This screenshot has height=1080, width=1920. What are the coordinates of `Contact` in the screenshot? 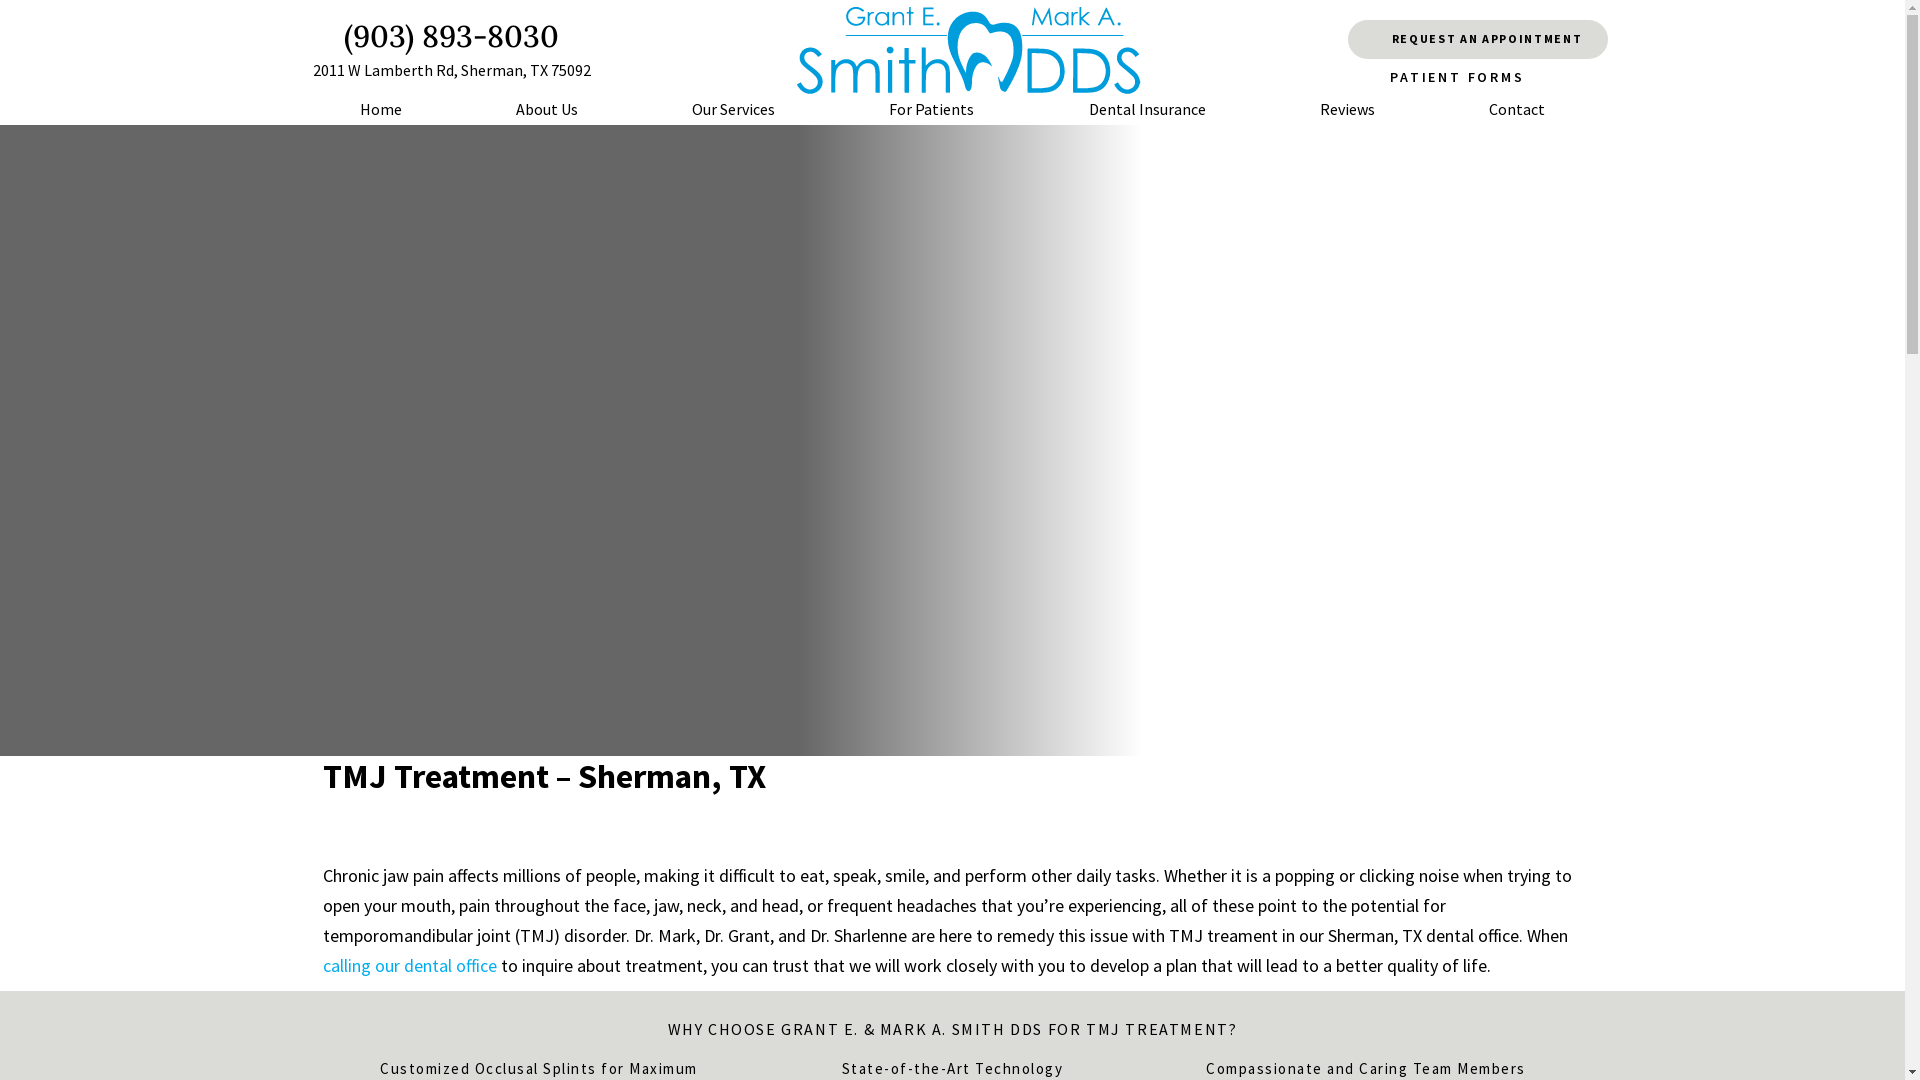 It's located at (1517, 110).